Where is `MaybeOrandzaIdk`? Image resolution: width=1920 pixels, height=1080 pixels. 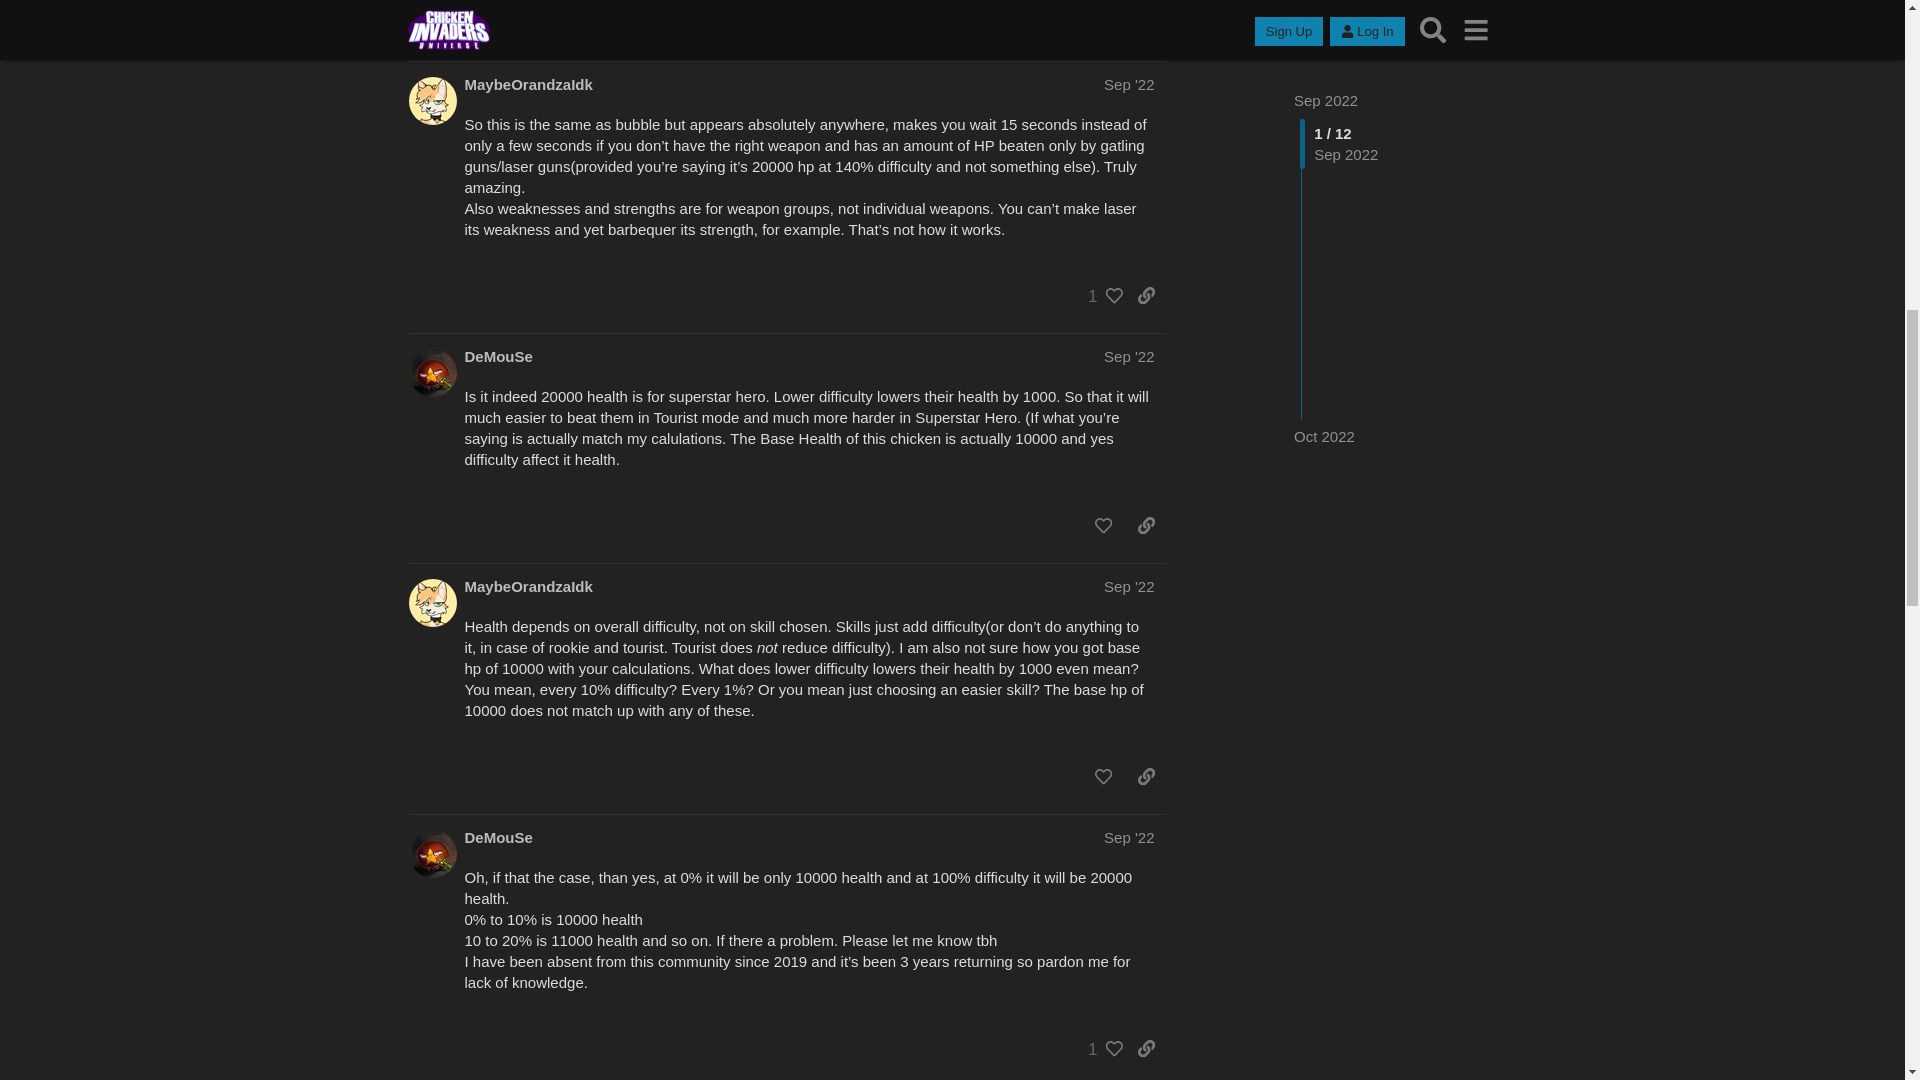 MaybeOrandzaIdk is located at coordinates (528, 84).